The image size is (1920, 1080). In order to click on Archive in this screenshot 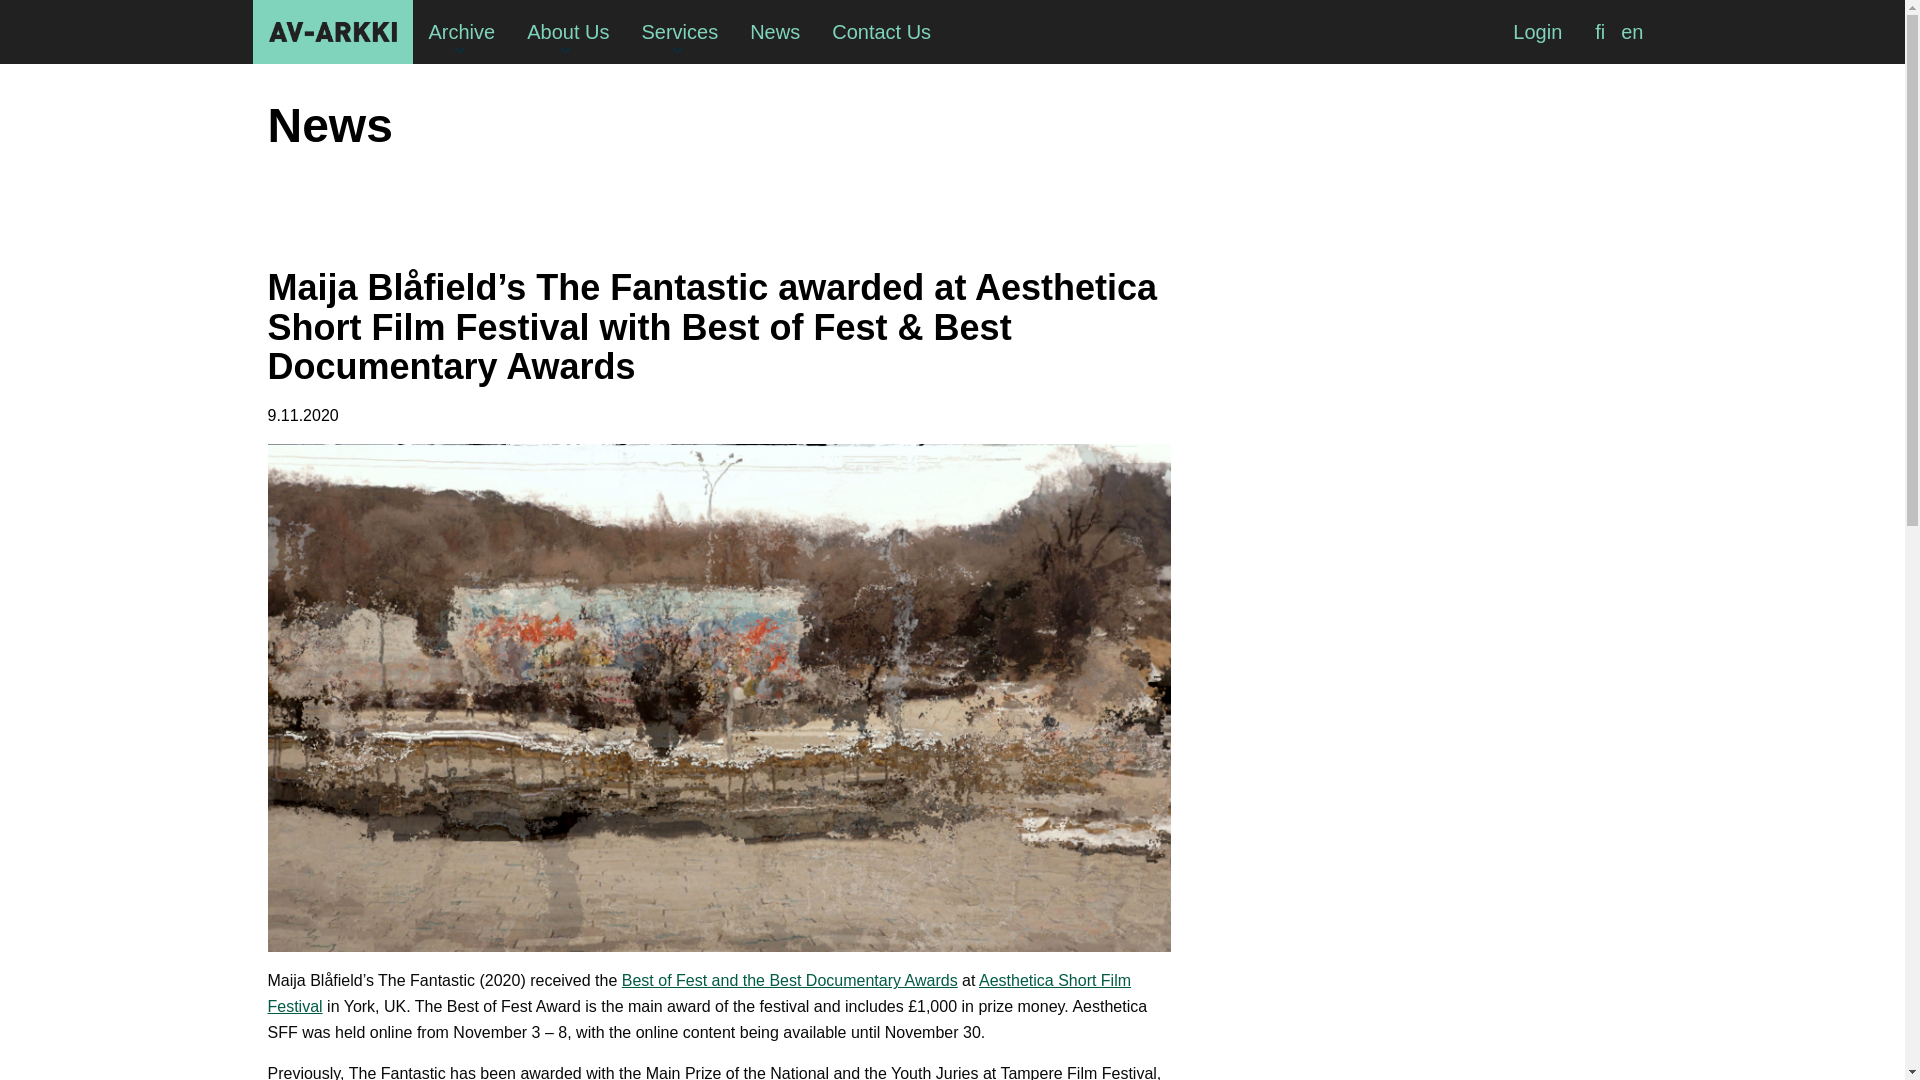, I will do `click(461, 31)`.